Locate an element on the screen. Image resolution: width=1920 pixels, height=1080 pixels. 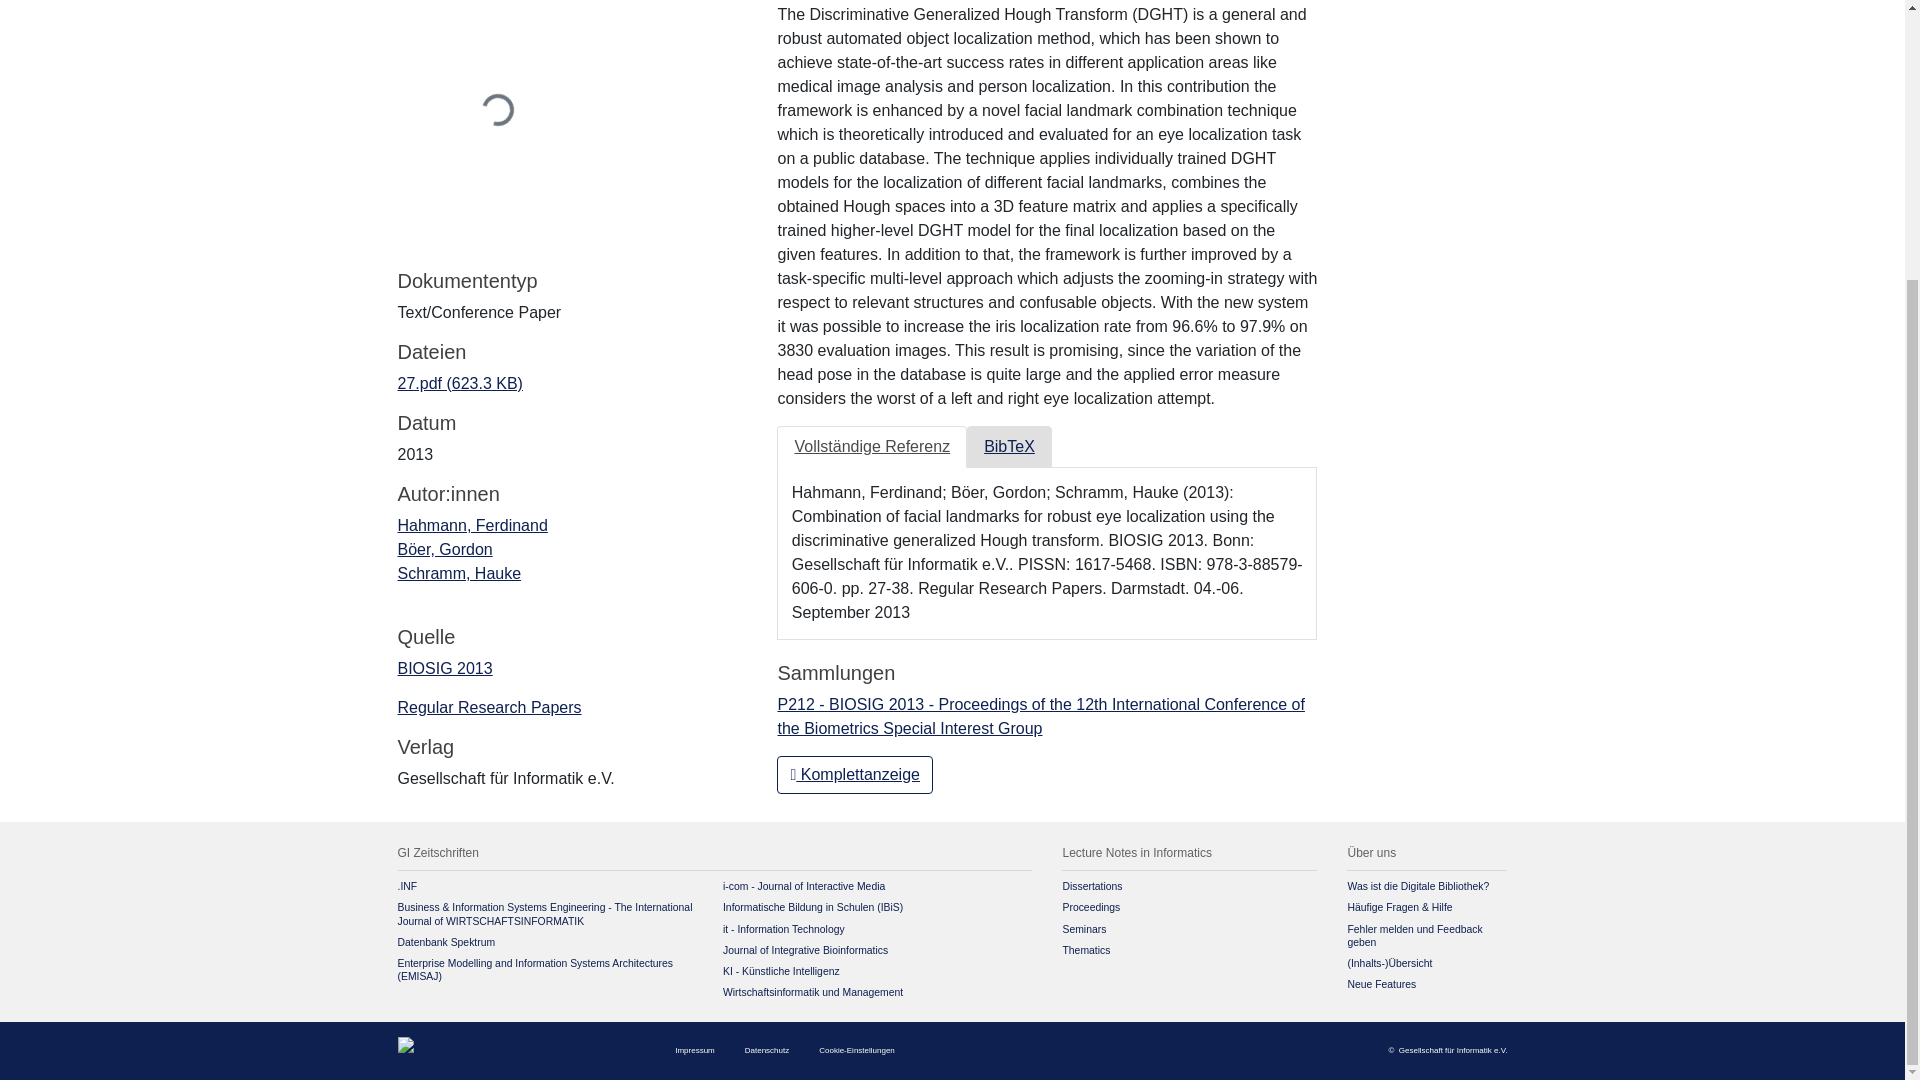
Proceedings is located at coordinates (1090, 906).